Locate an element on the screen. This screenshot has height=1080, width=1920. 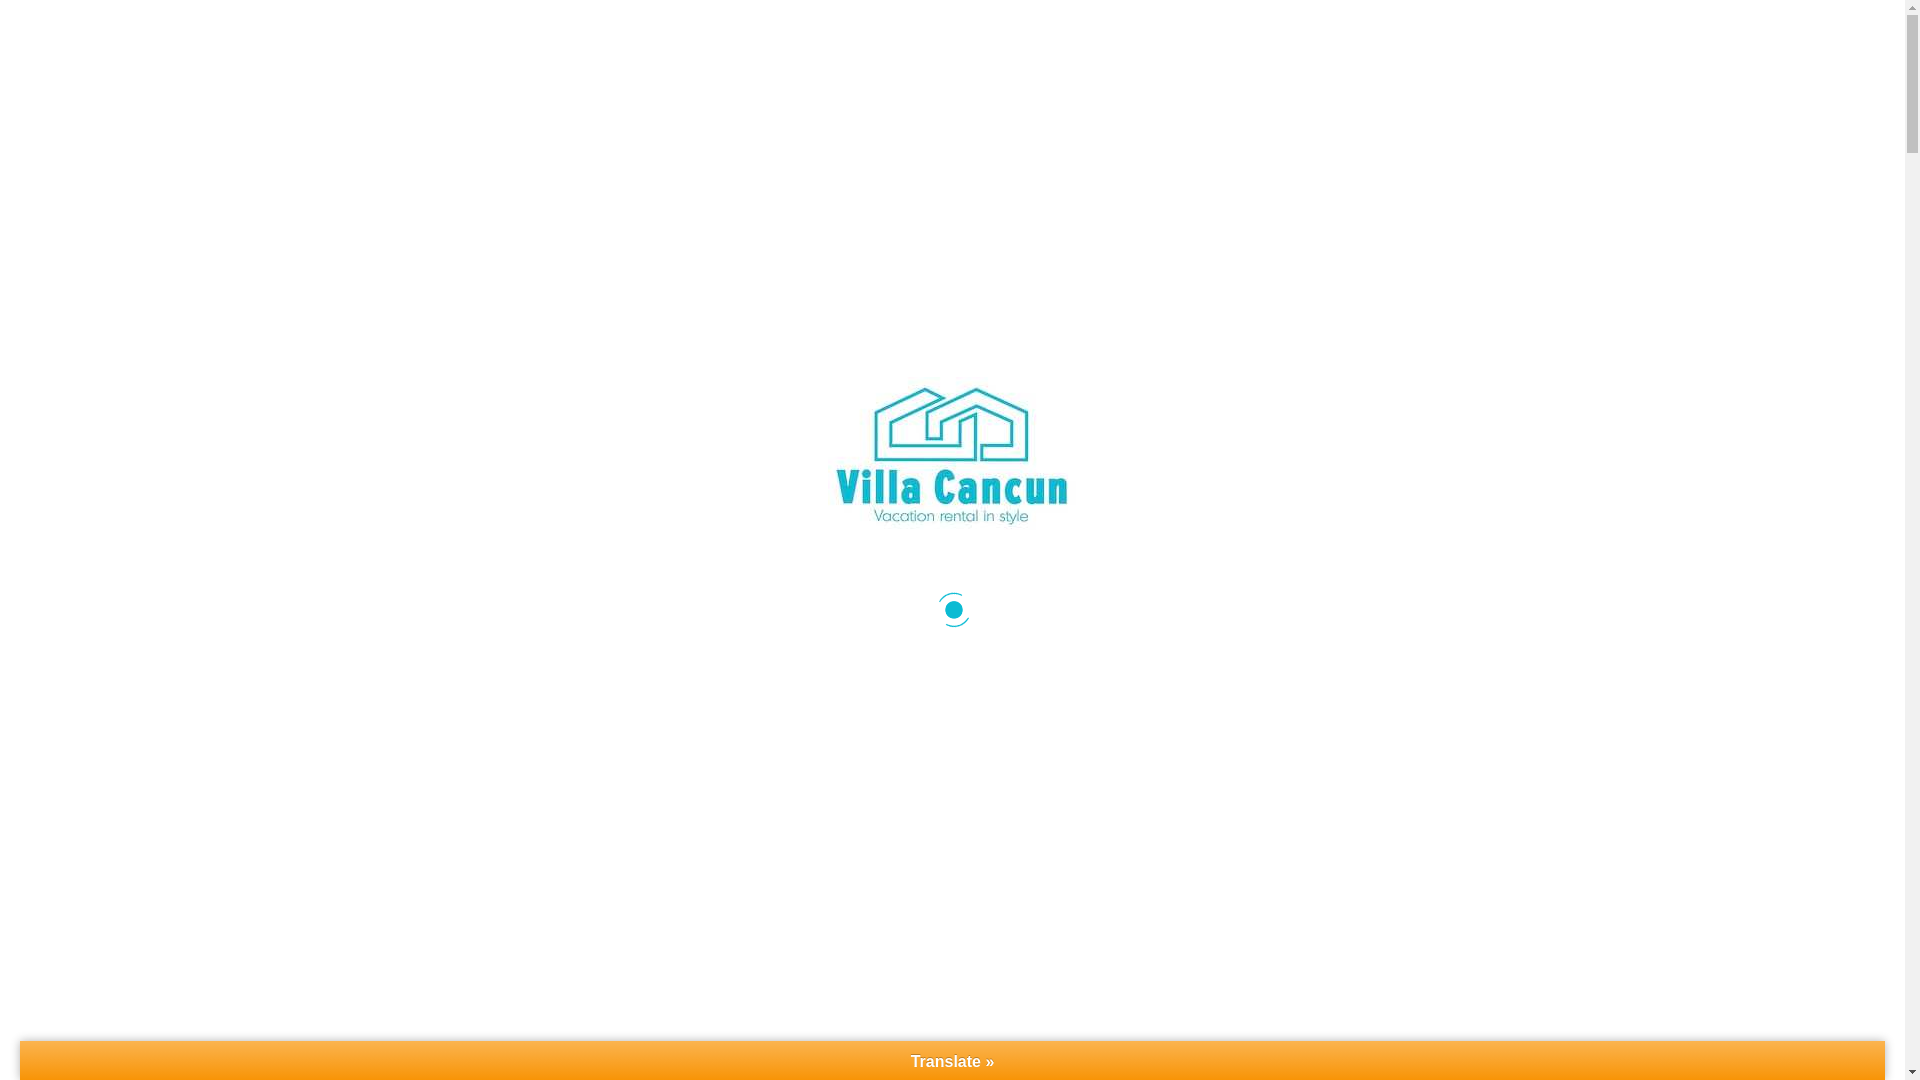
NIGHTLIFE is located at coordinates (1094, 80).